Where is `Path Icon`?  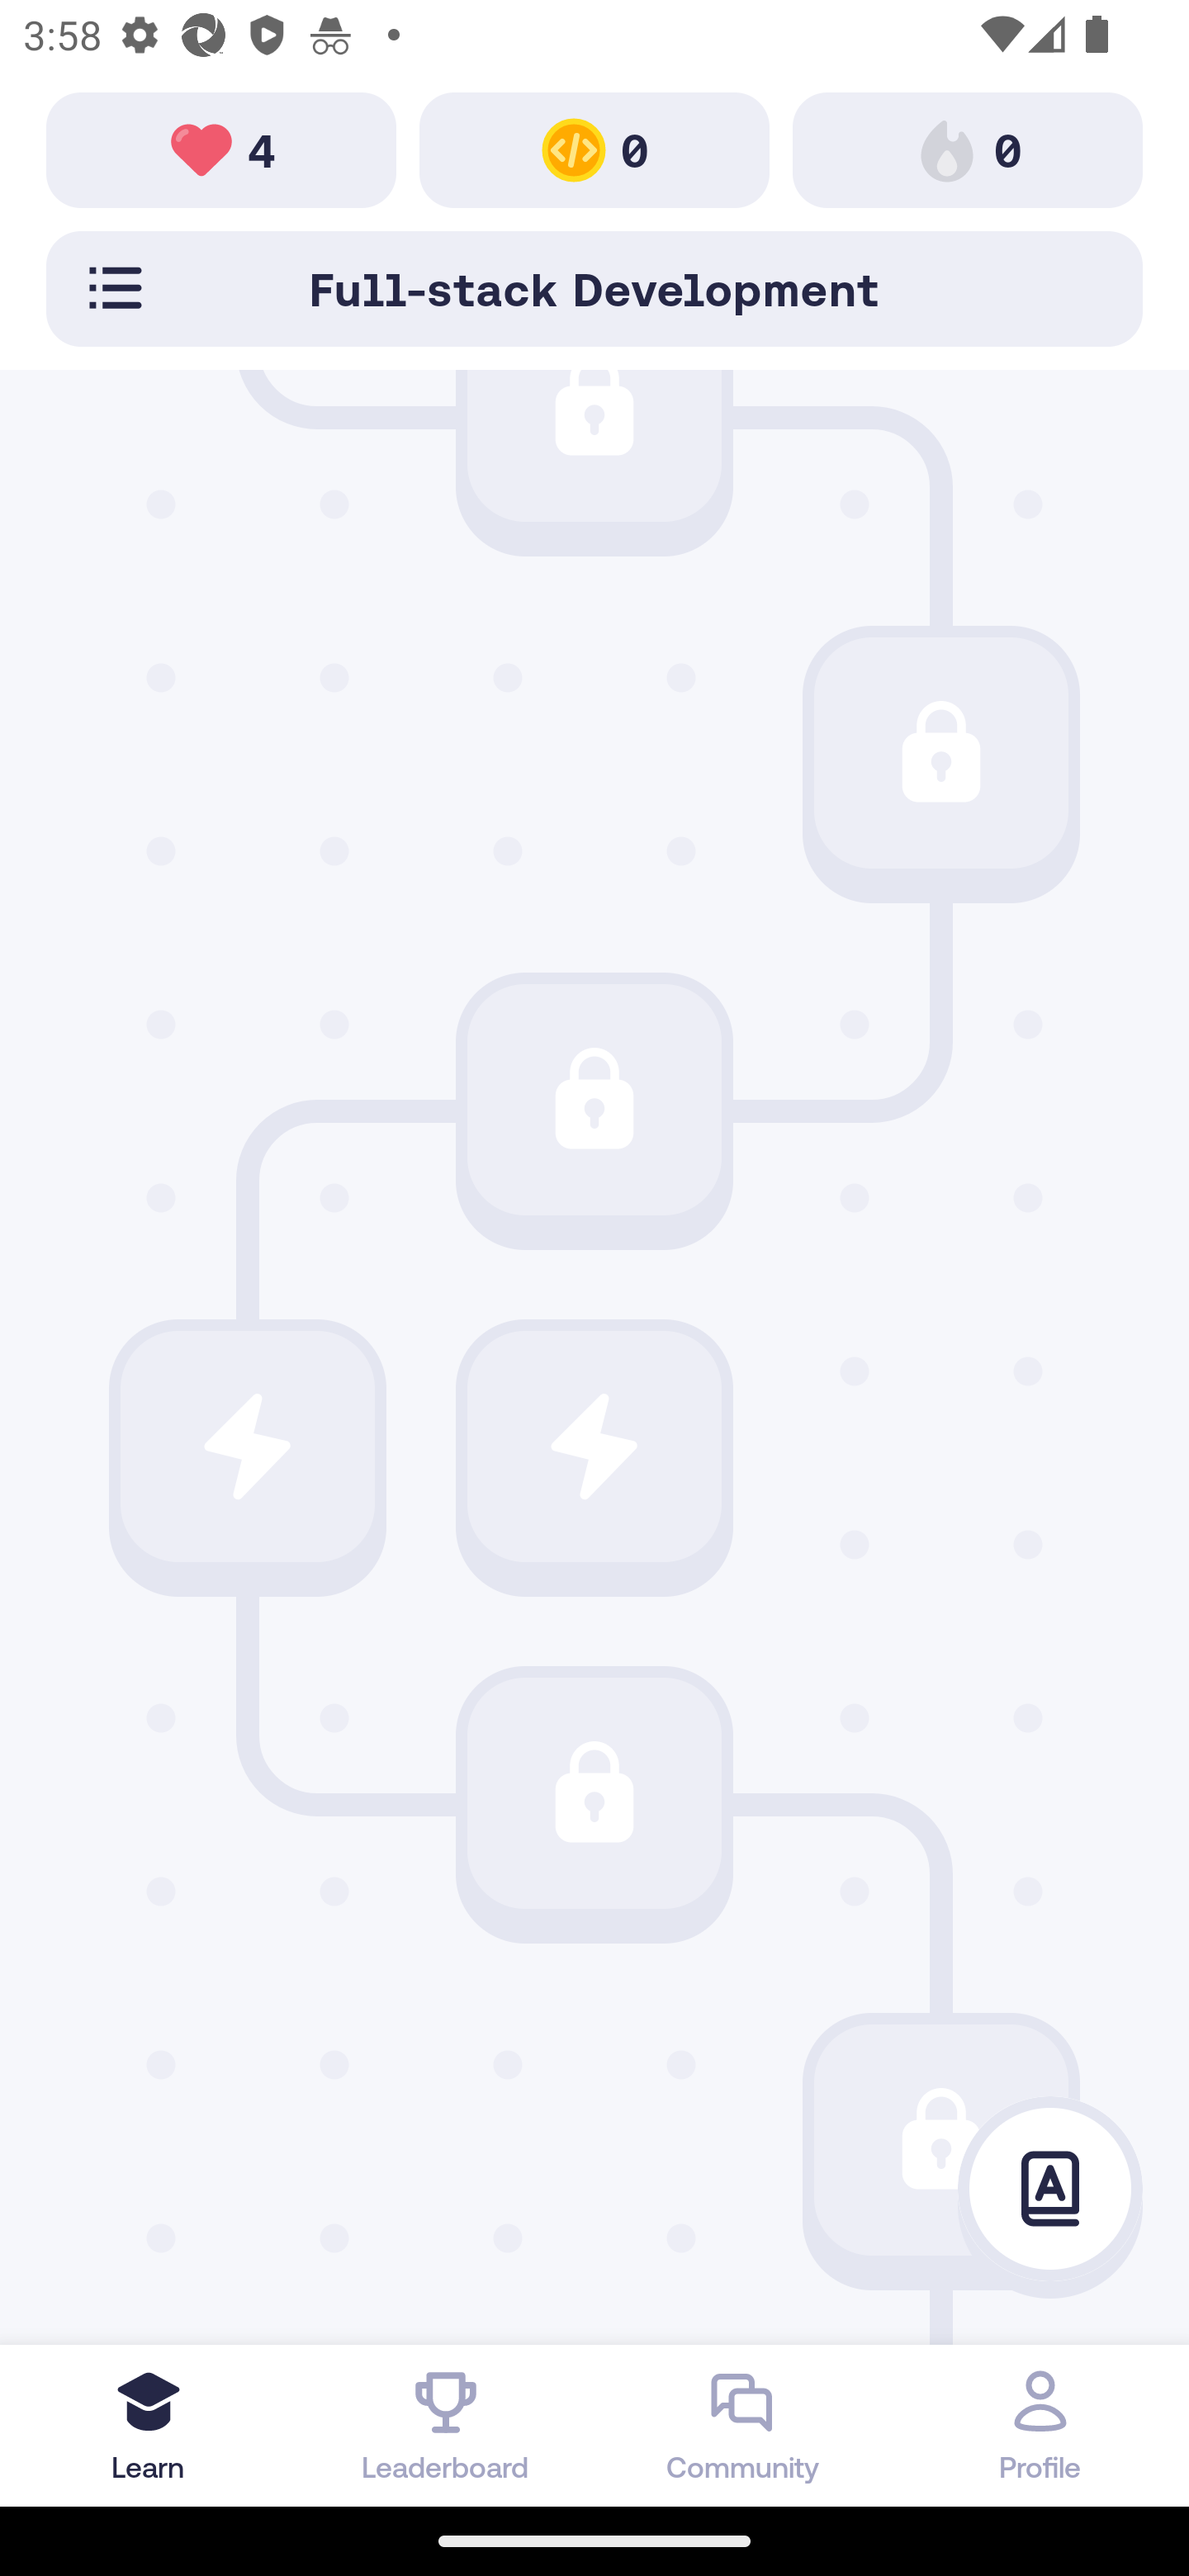
Path Icon is located at coordinates (594, 1447).